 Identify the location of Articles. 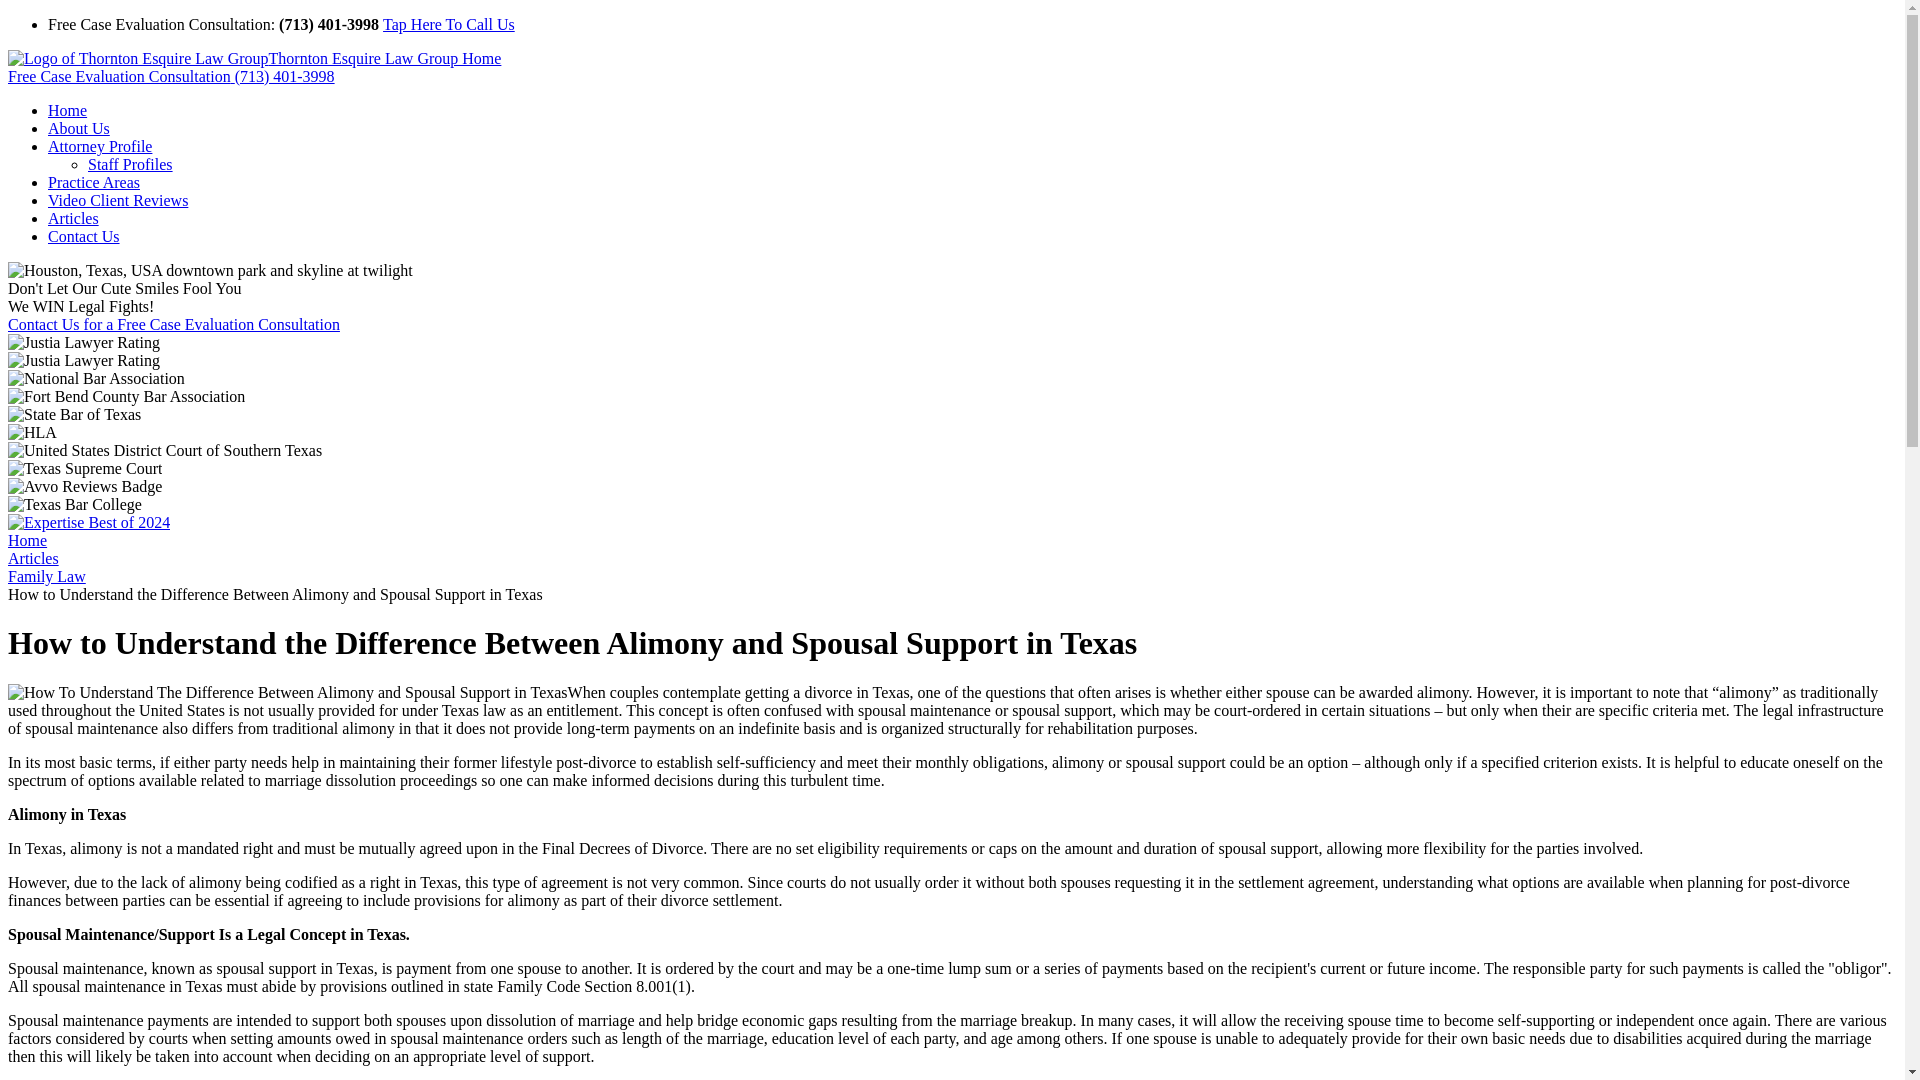
(74, 218).